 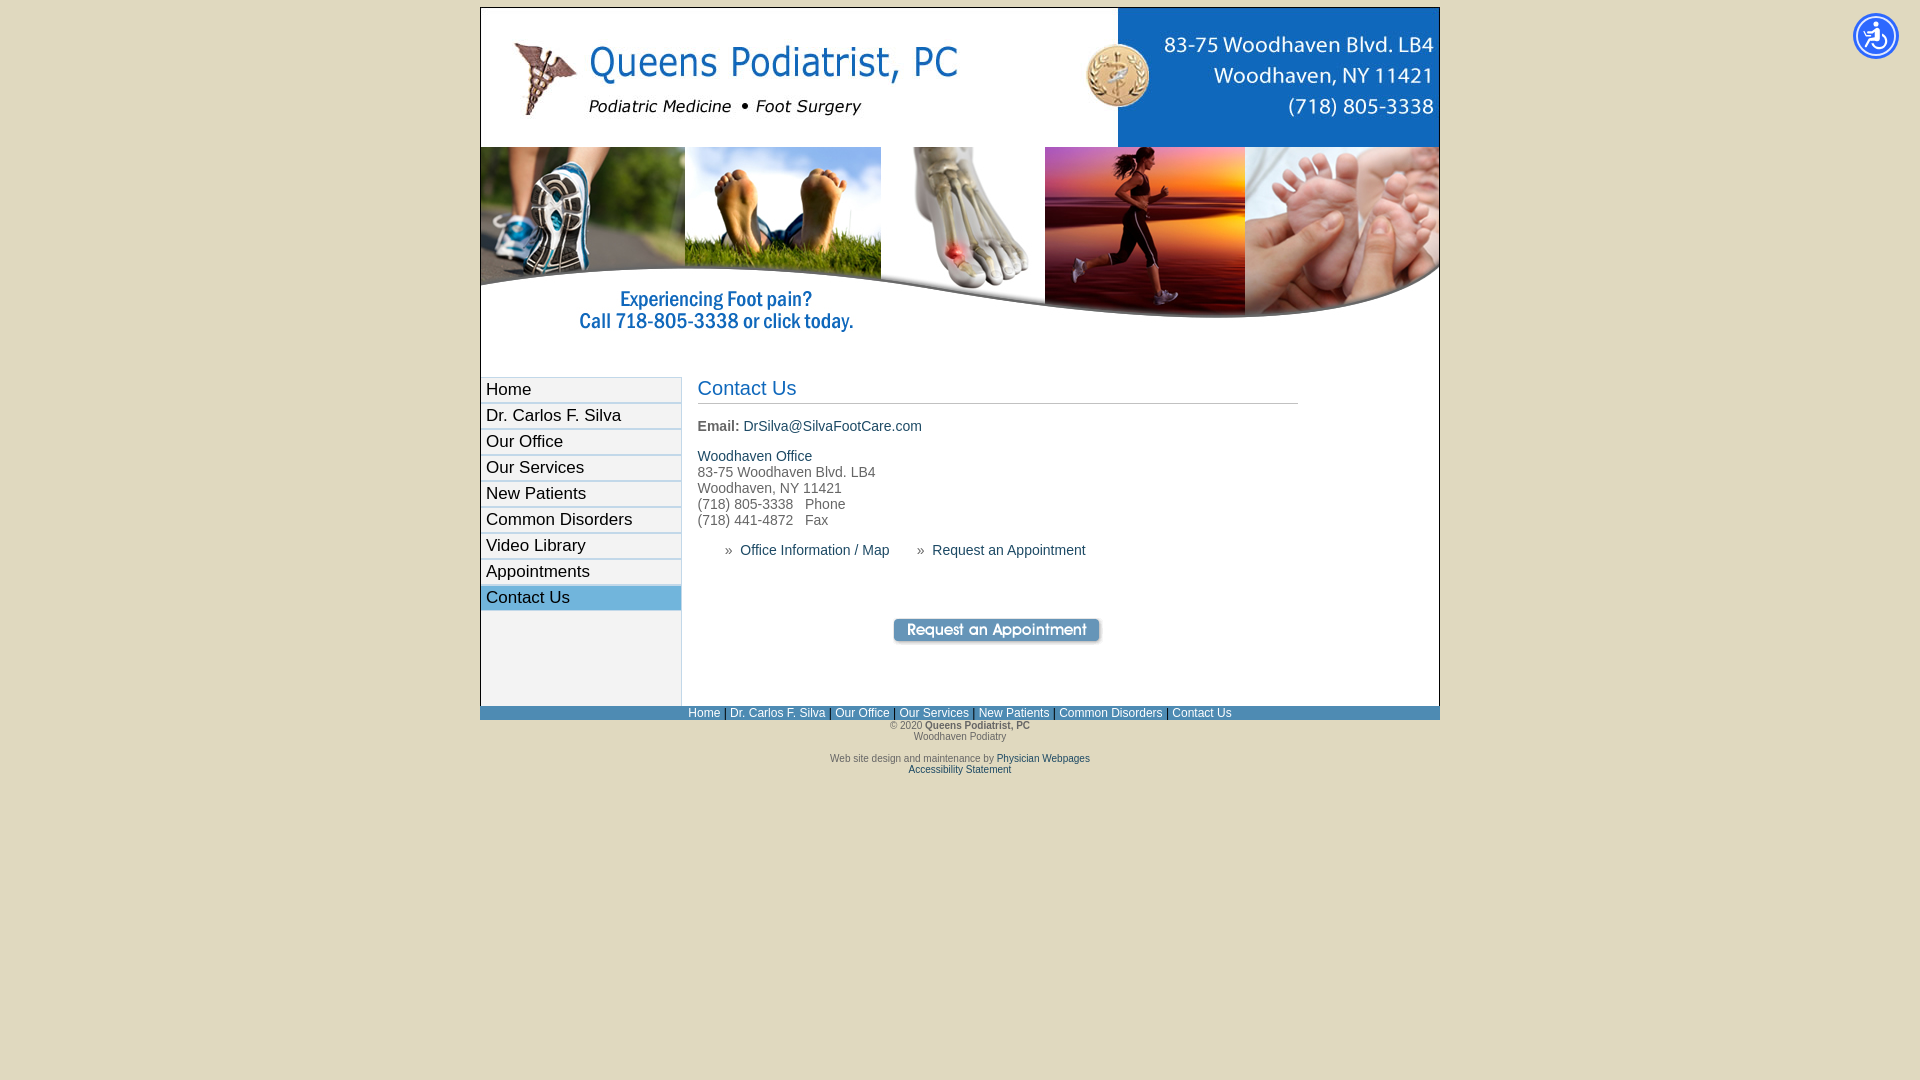 I want to click on Dr. Carlos F. Silva, so click(x=581, y=416).